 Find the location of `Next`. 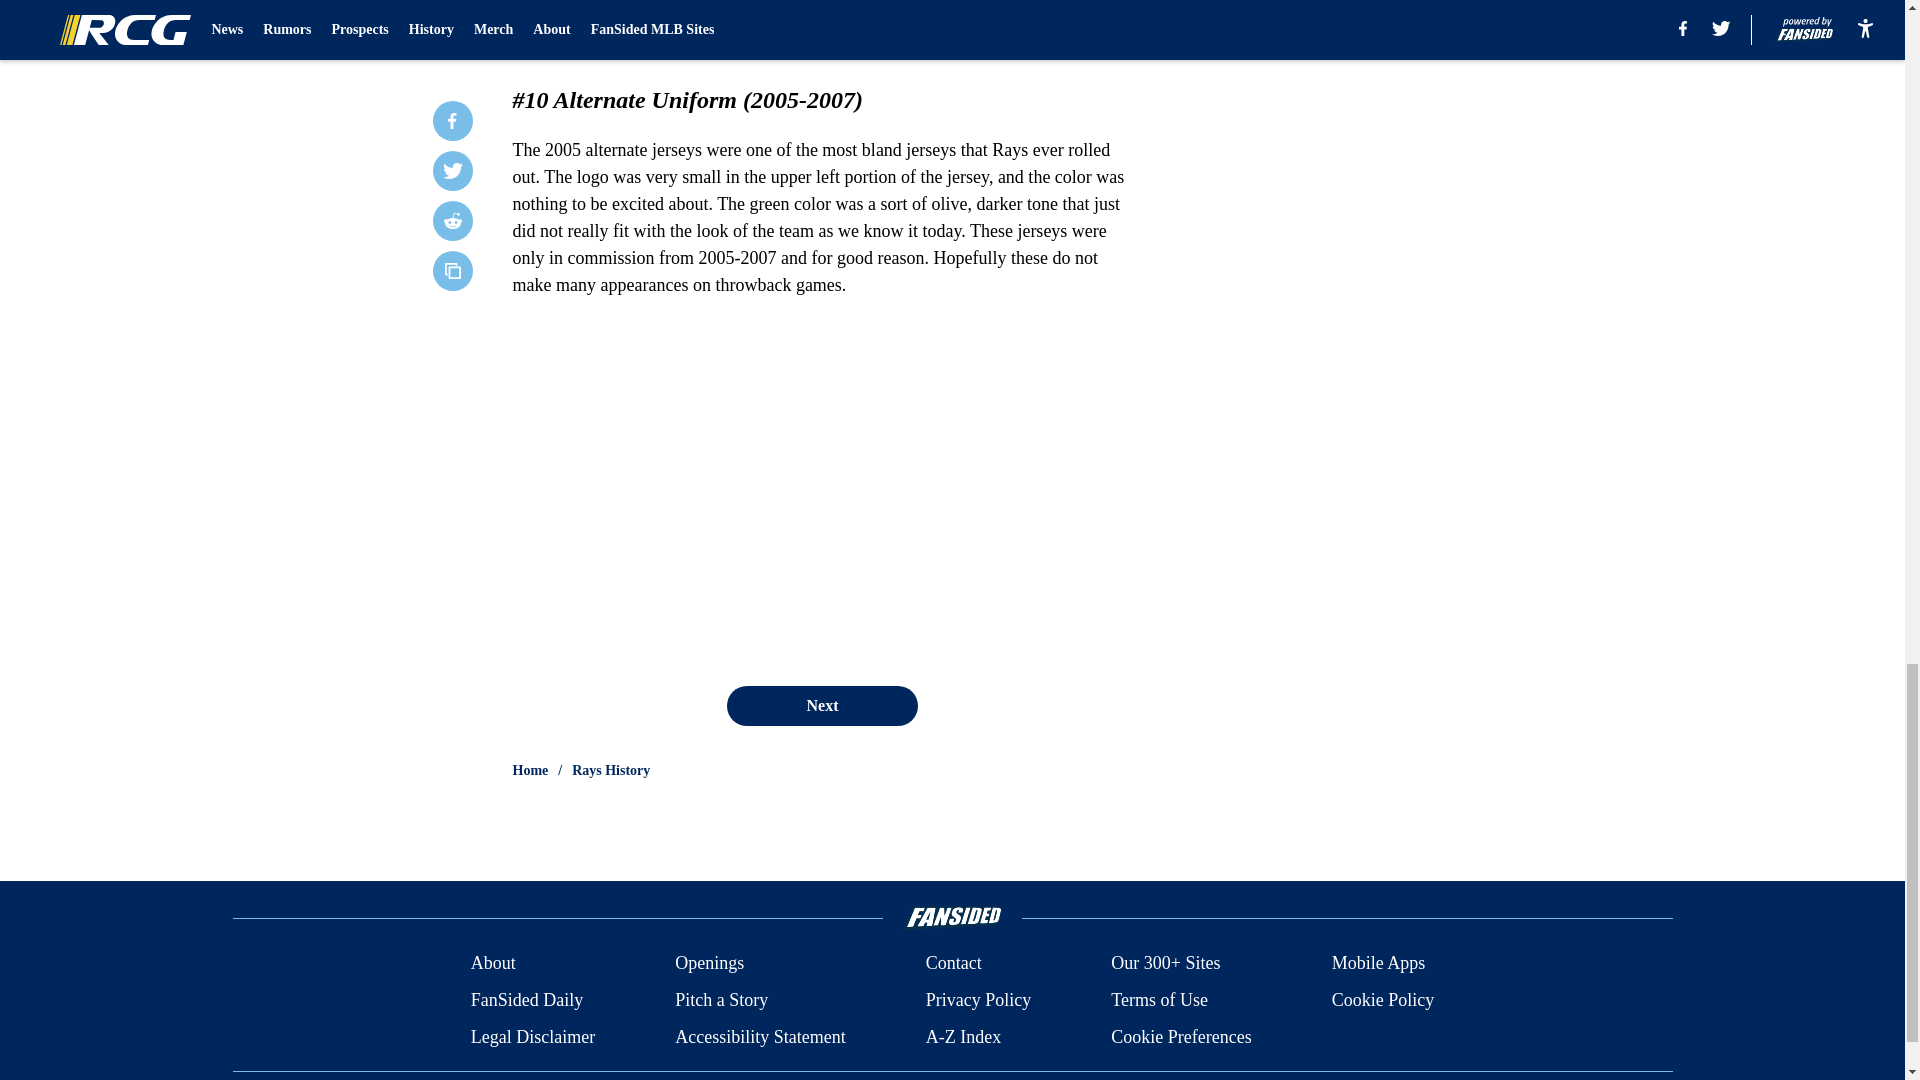

Next is located at coordinates (821, 705).